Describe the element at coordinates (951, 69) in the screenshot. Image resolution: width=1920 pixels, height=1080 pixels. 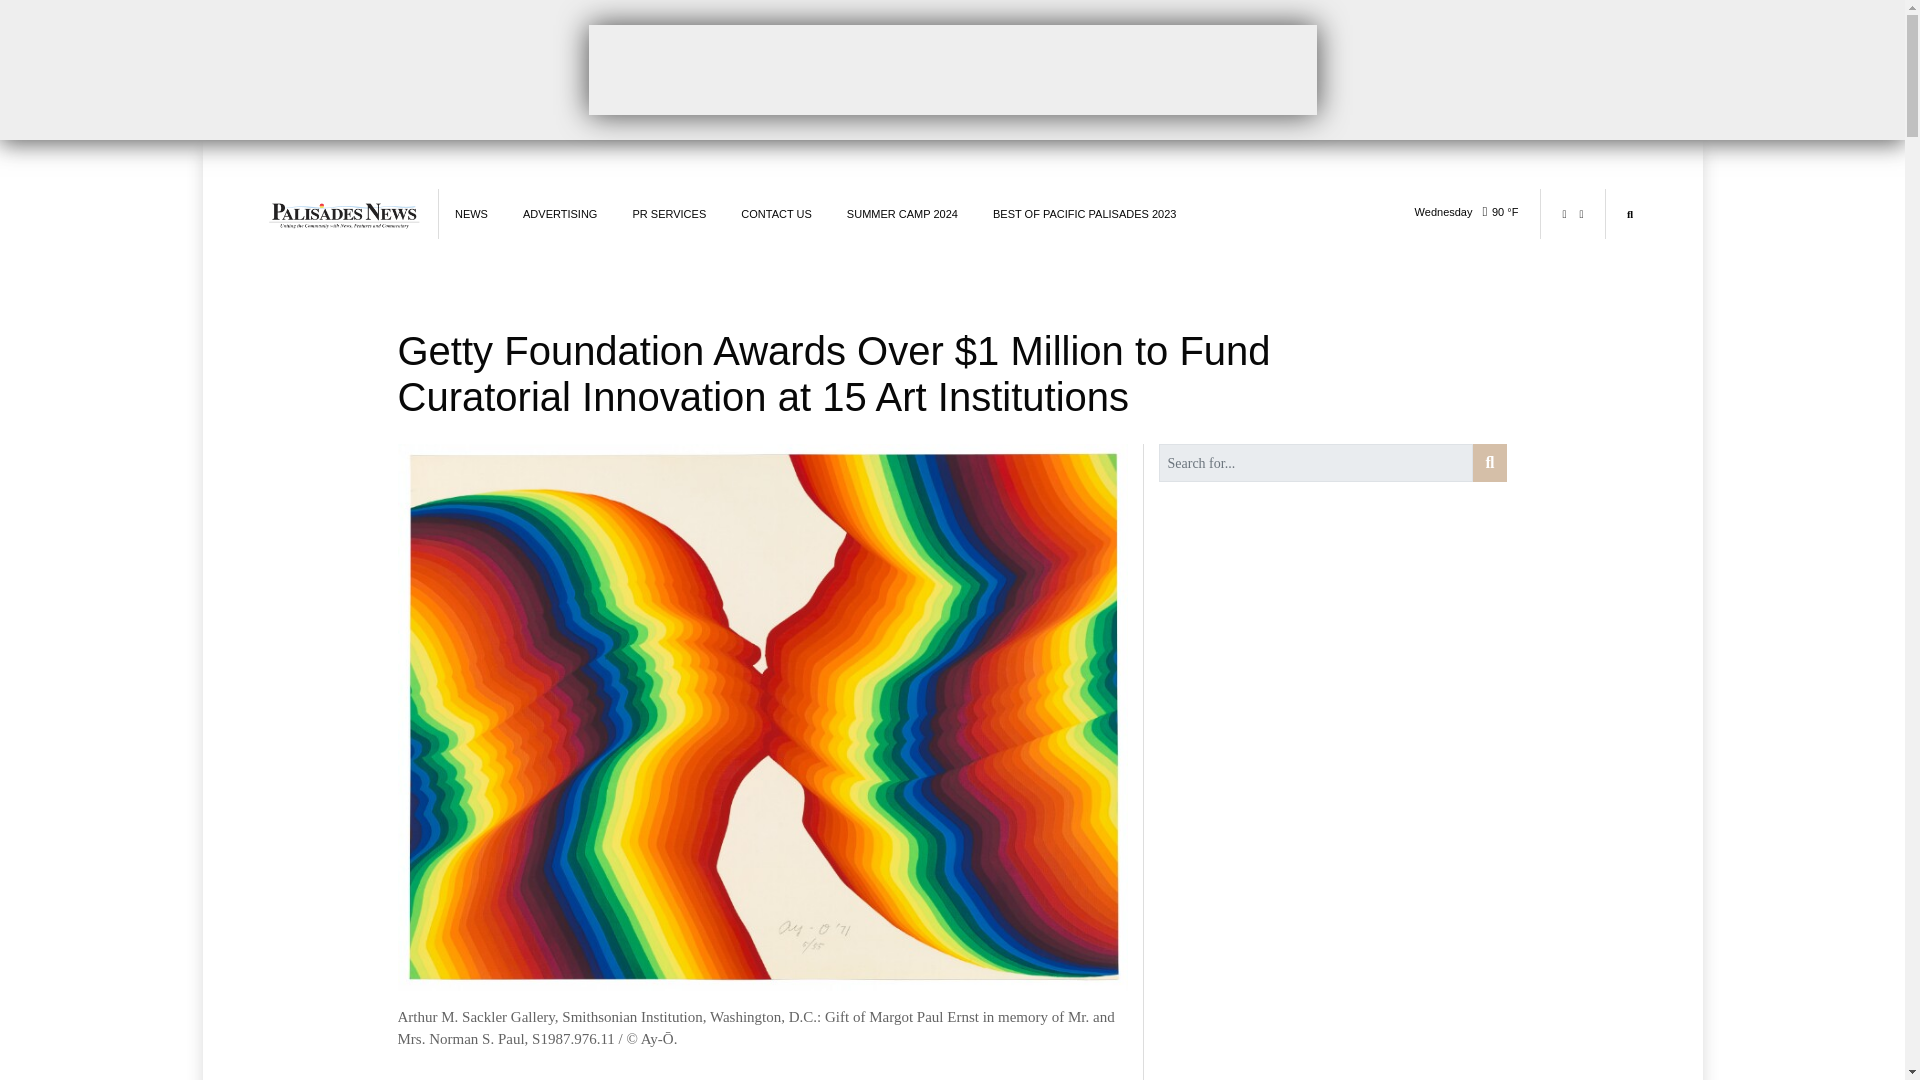
I see `3rd party ad content` at that location.